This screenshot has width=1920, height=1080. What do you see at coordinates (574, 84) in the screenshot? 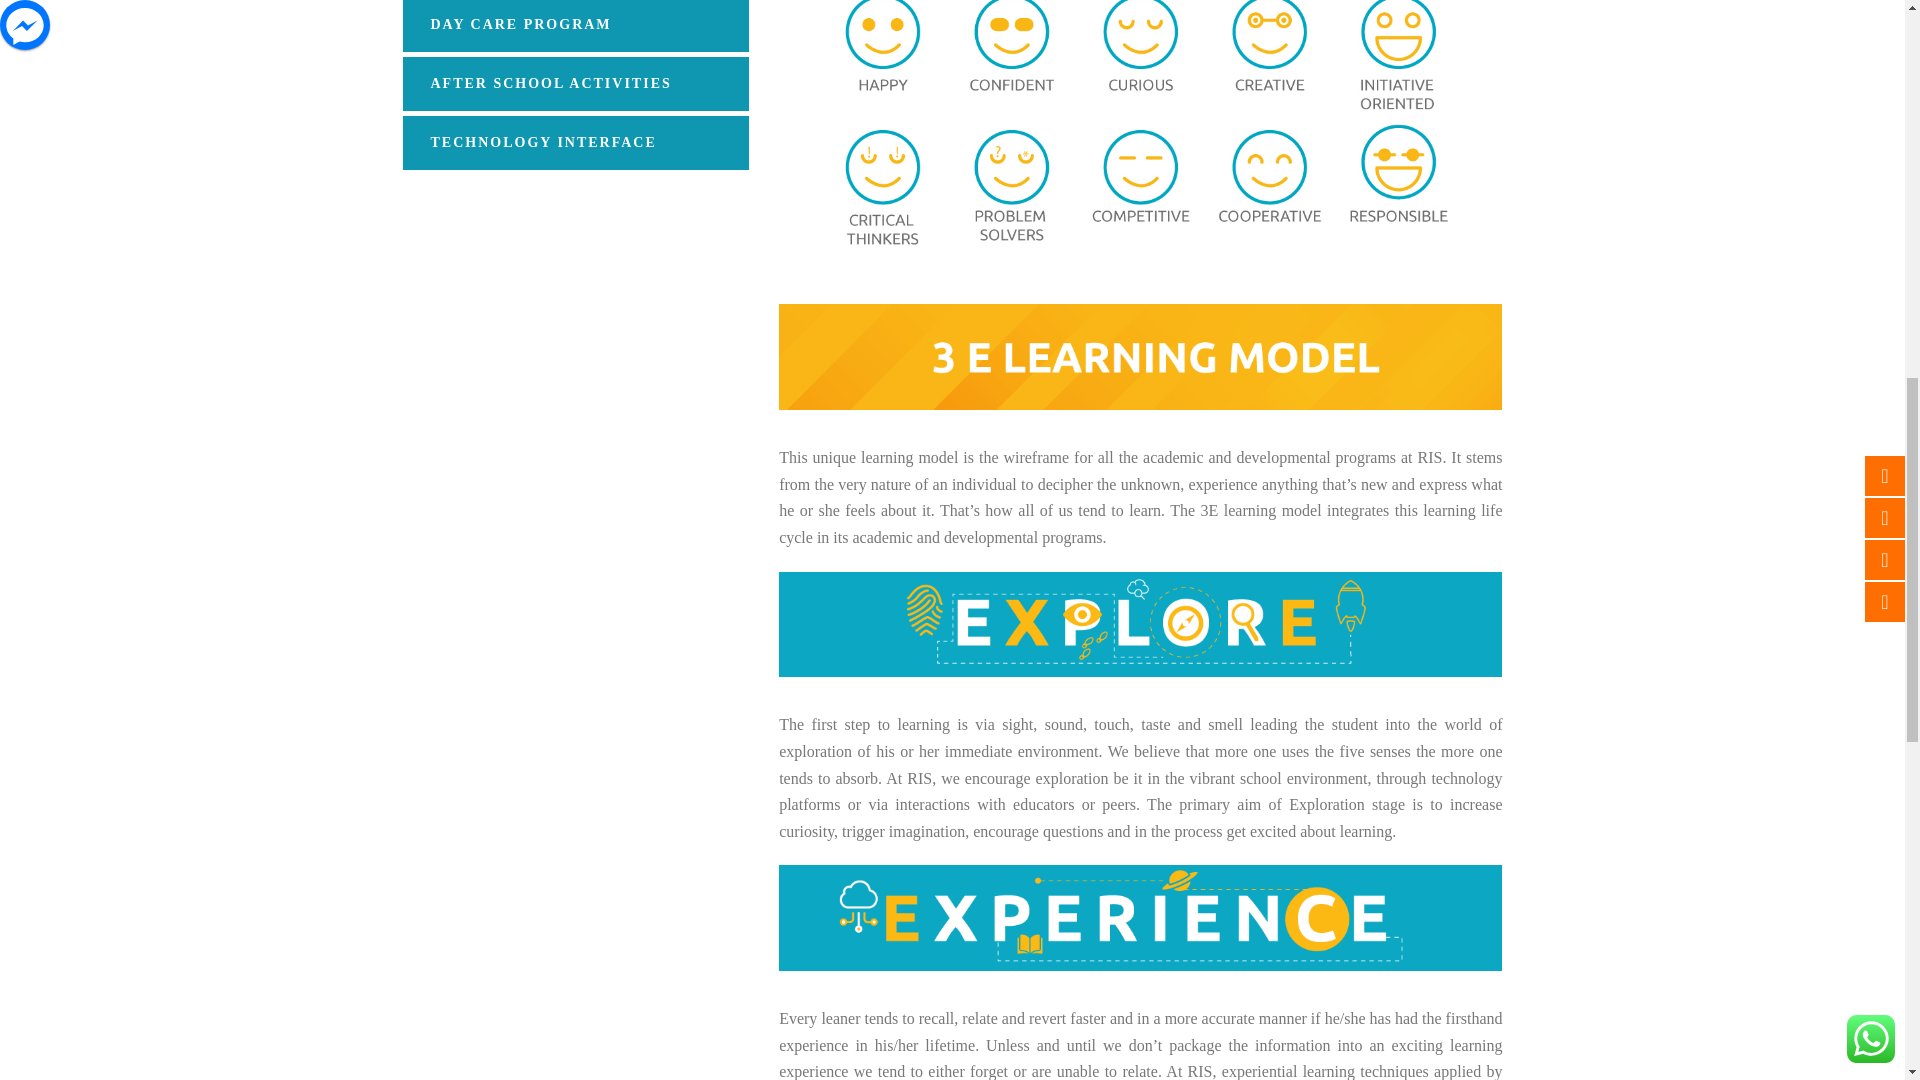
I see `AFTER SCHOOL ACTIVITIES` at bounding box center [574, 84].